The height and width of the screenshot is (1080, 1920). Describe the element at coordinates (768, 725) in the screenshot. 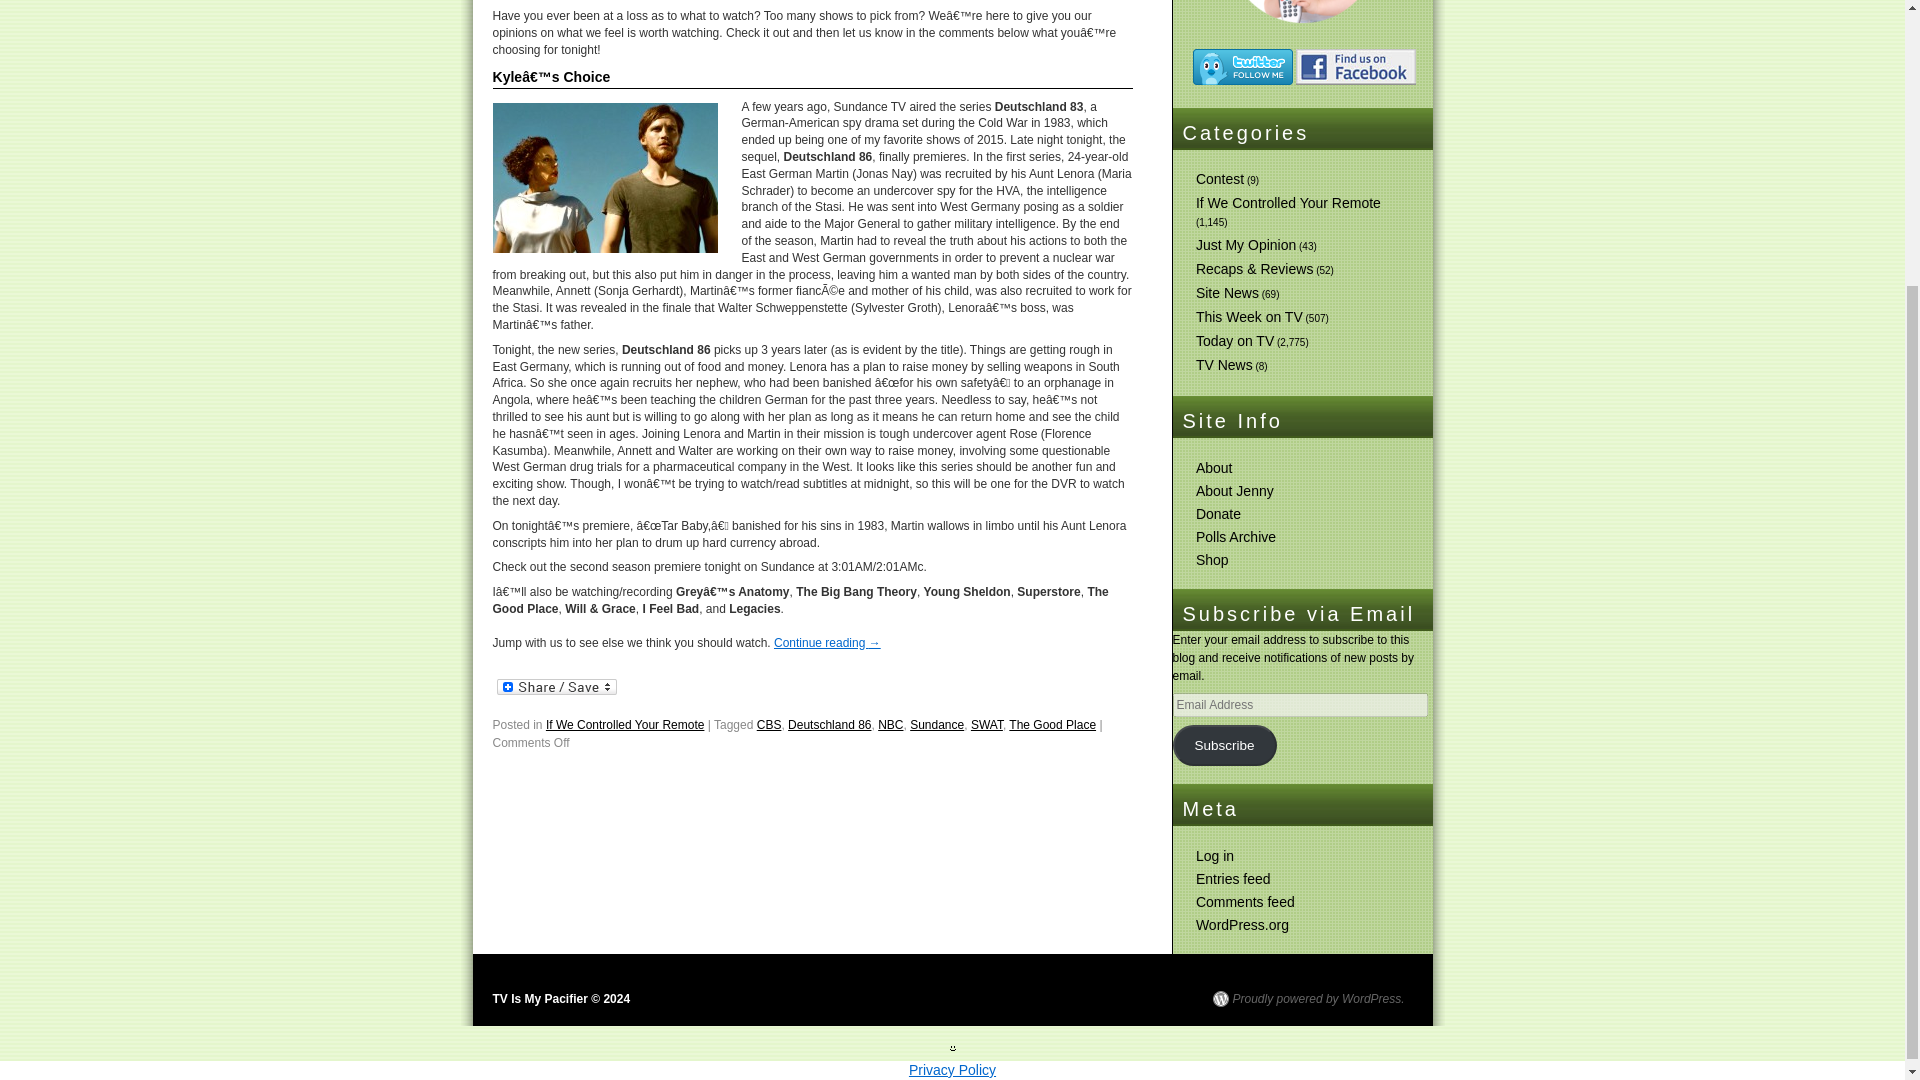

I see `CBS` at that location.